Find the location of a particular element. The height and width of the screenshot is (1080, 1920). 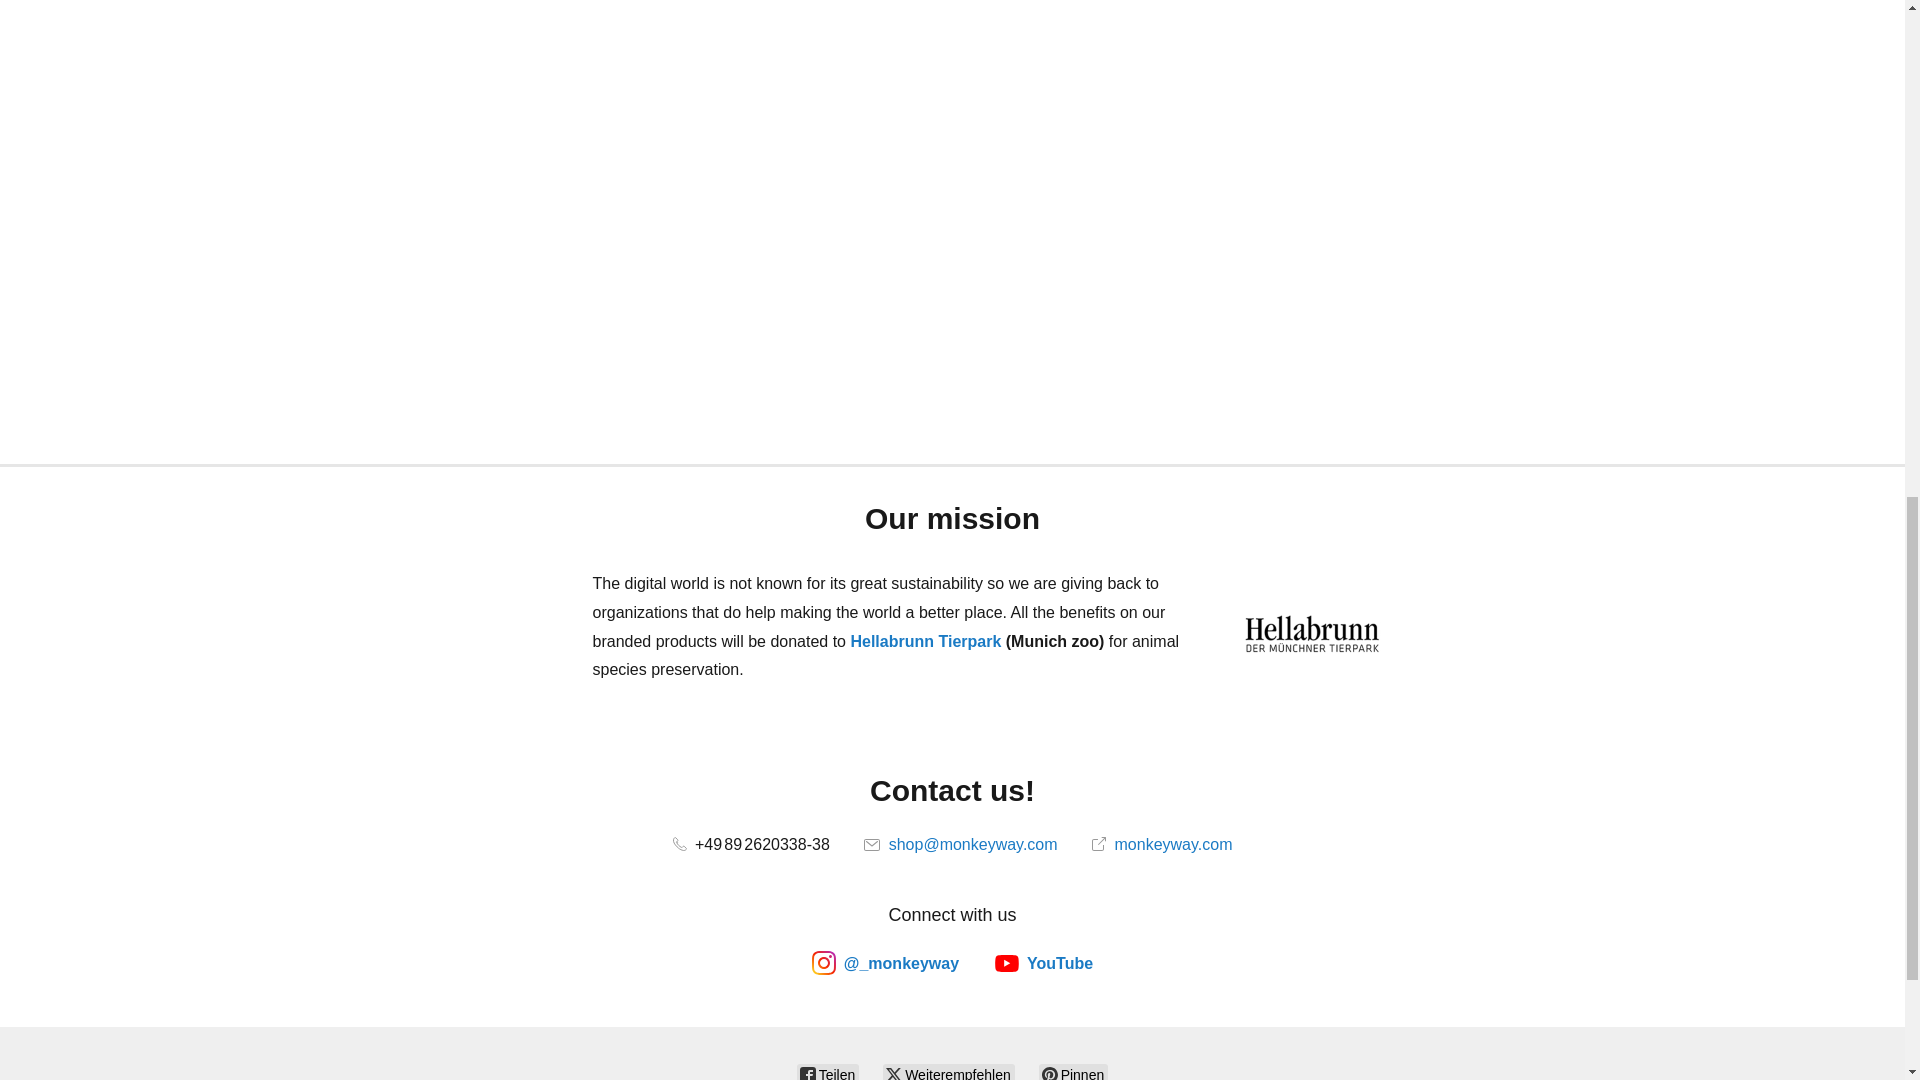

Weiterempfehlen is located at coordinates (948, 1072).